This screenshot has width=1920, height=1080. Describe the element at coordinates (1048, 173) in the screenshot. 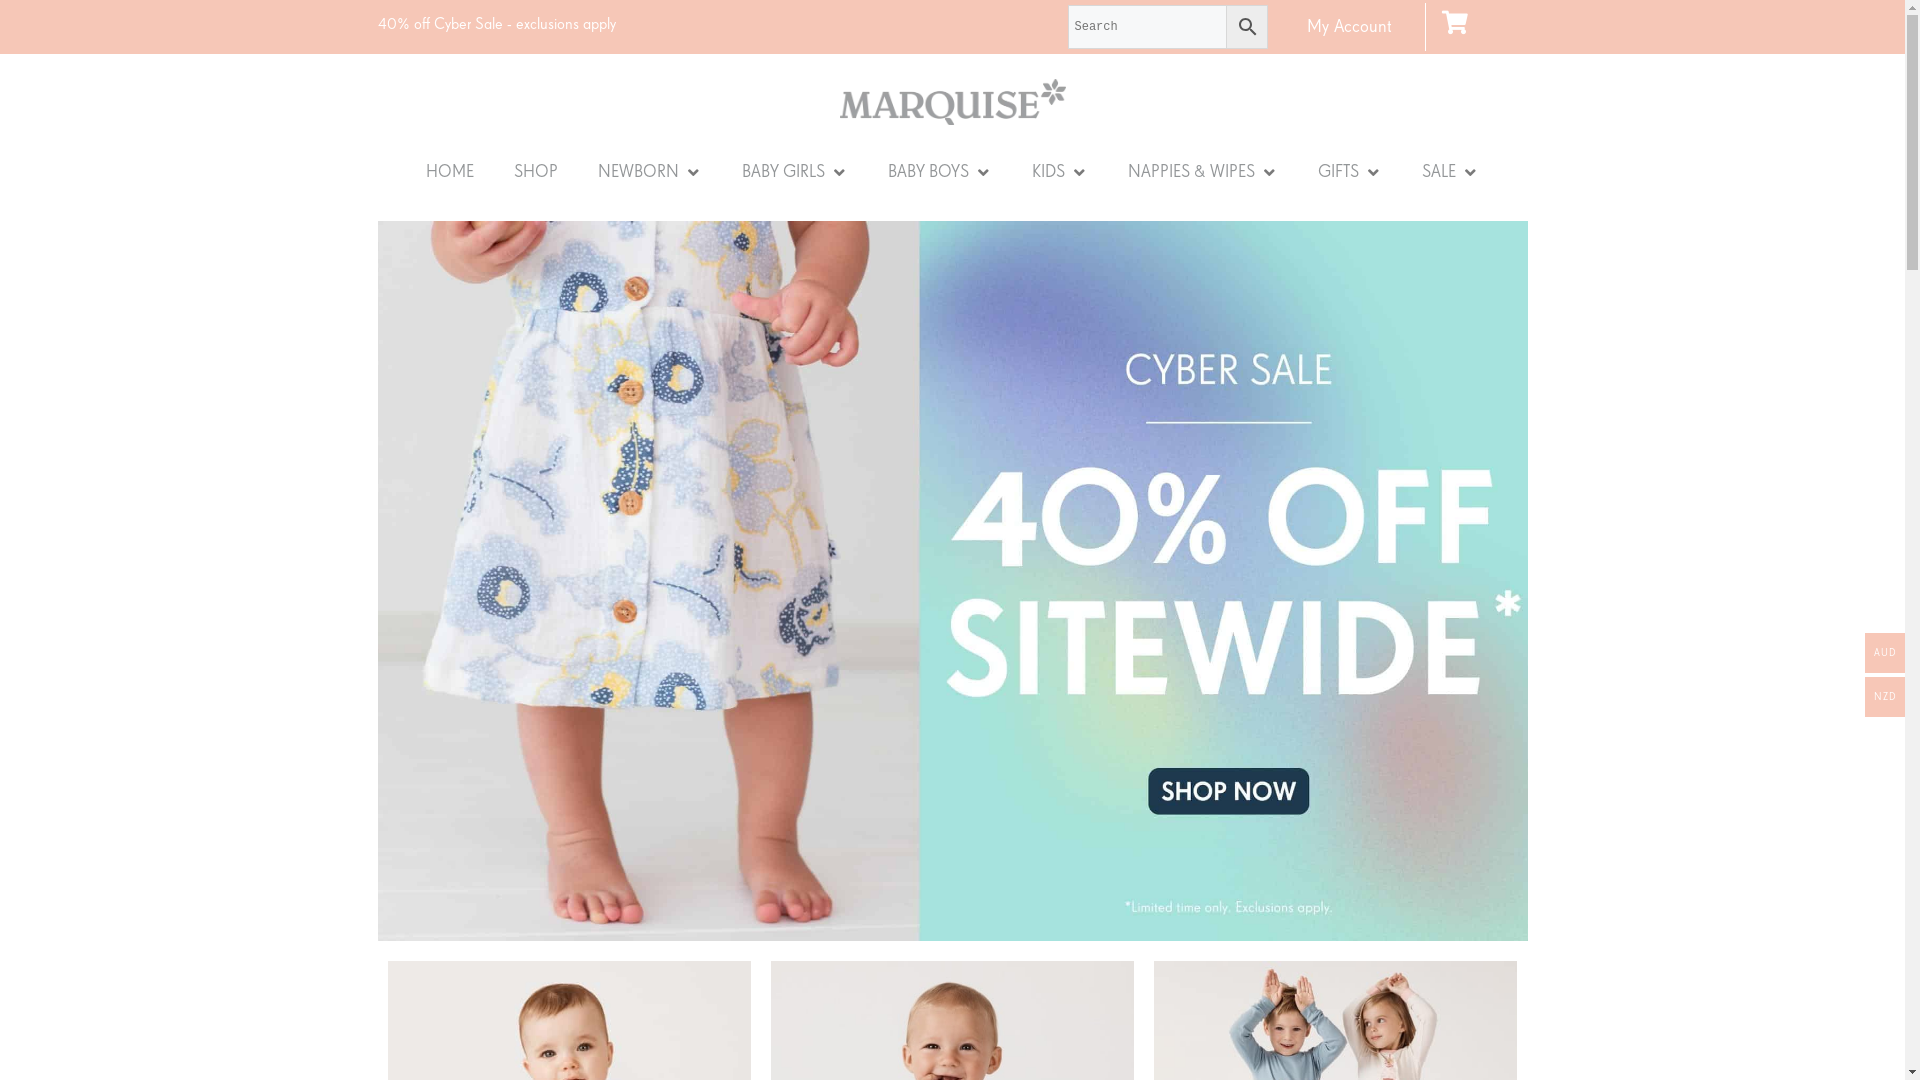

I see `KIDS` at that location.